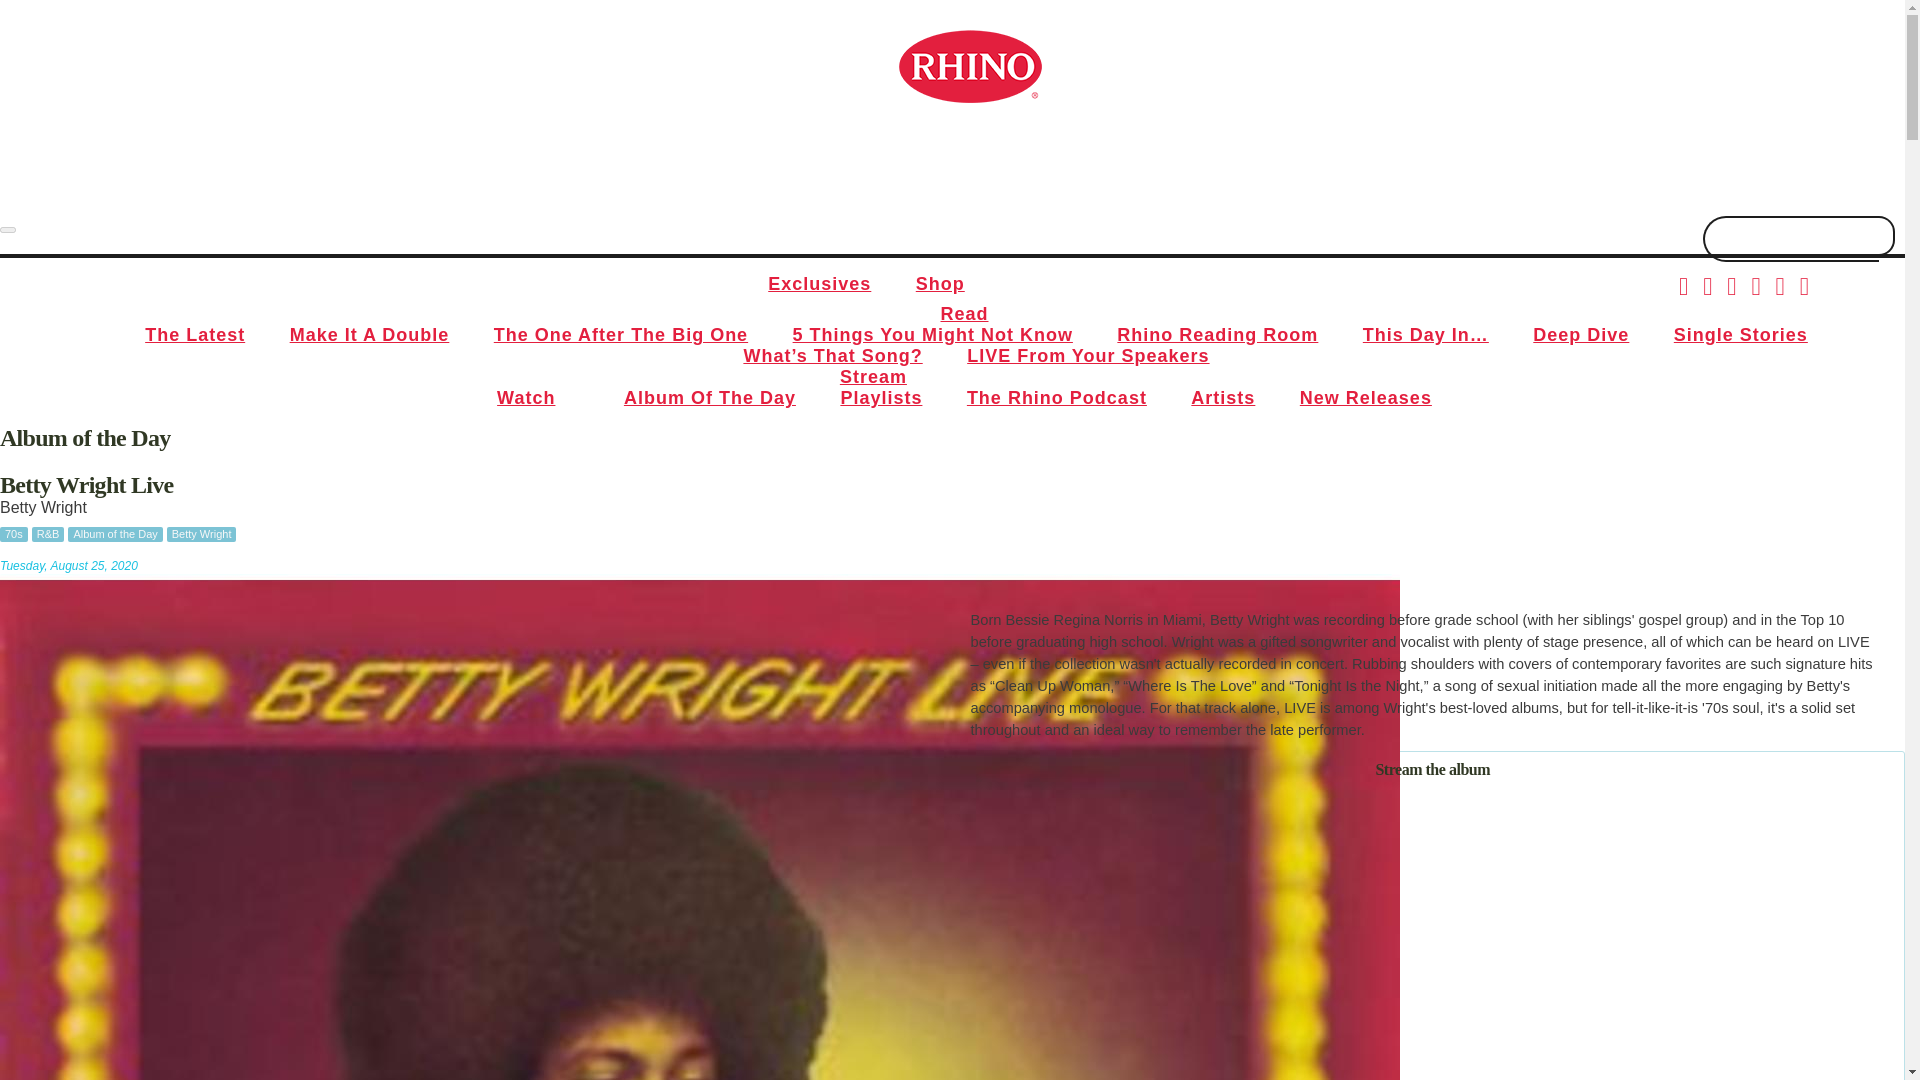 The height and width of the screenshot is (1080, 1920). What do you see at coordinates (940, 284) in the screenshot?
I see `Shop` at bounding box center [940, 284].